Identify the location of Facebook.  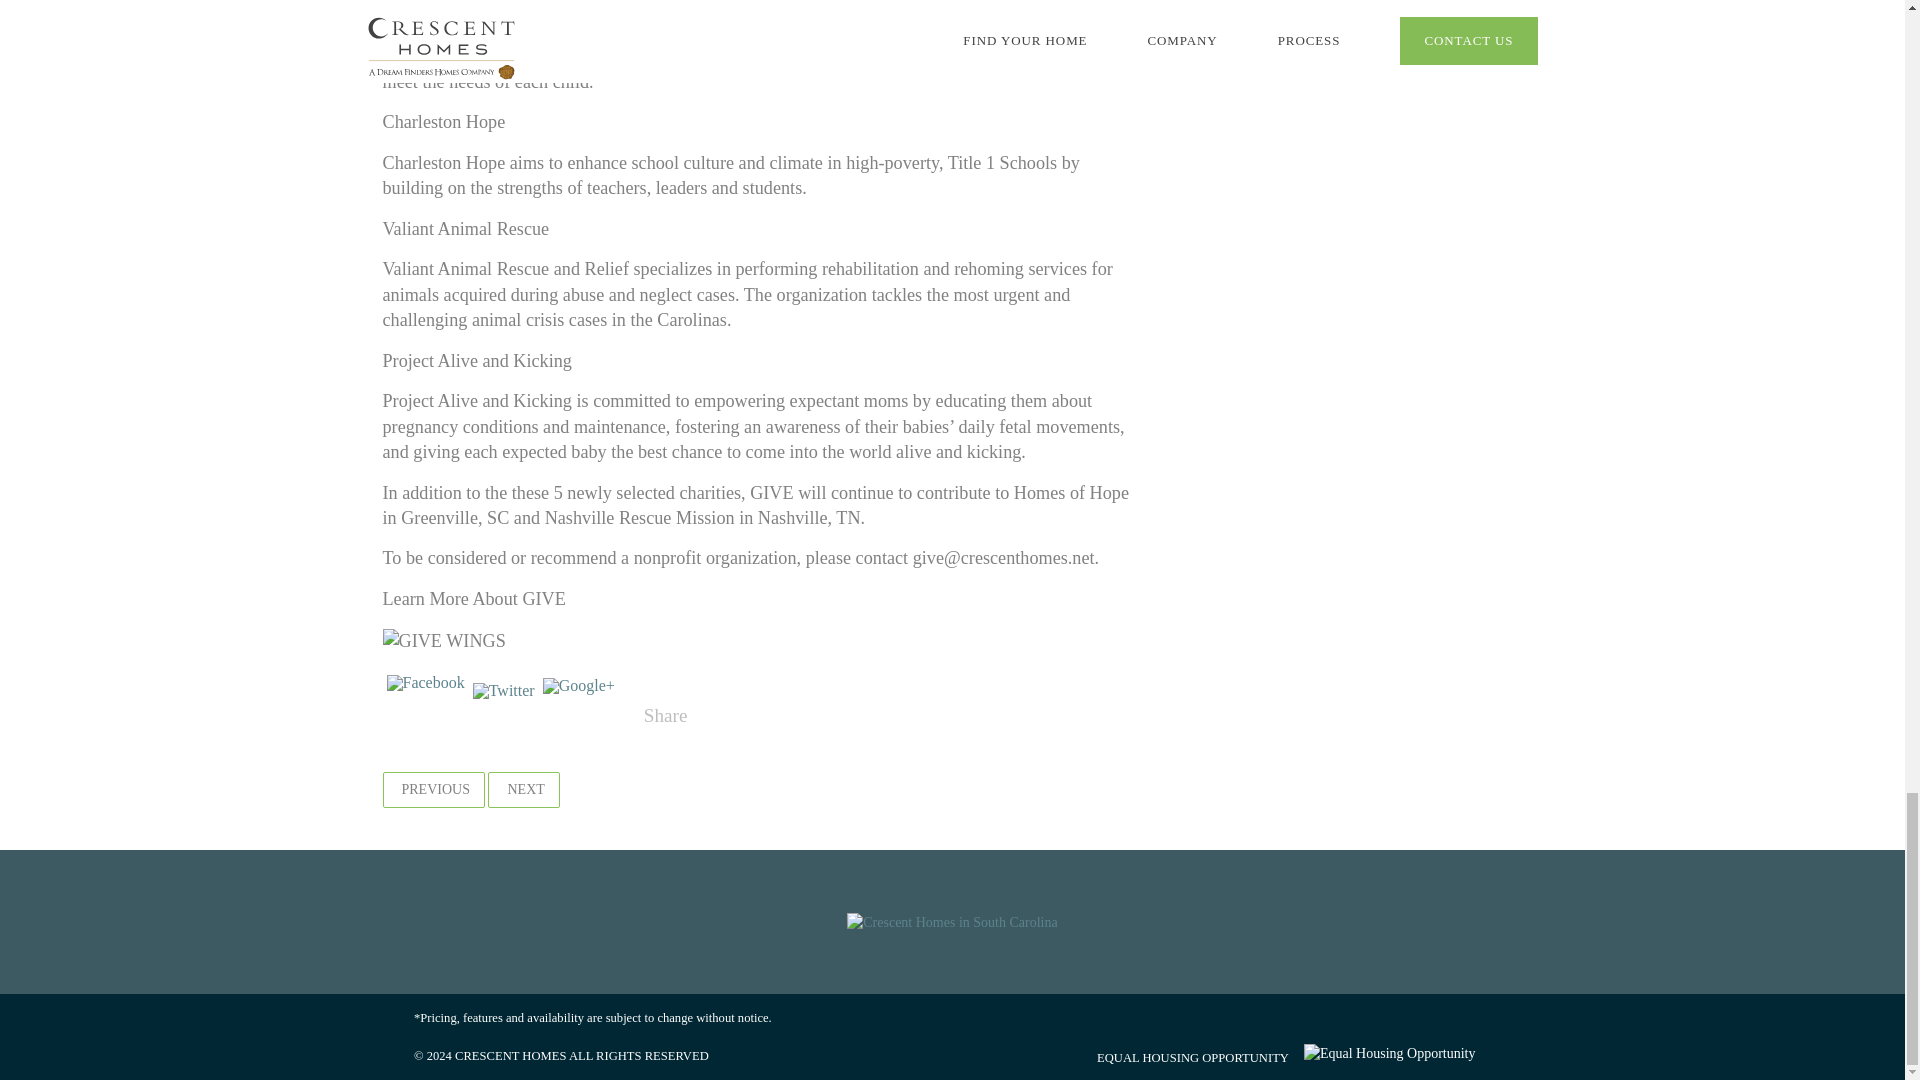
(425, 716).